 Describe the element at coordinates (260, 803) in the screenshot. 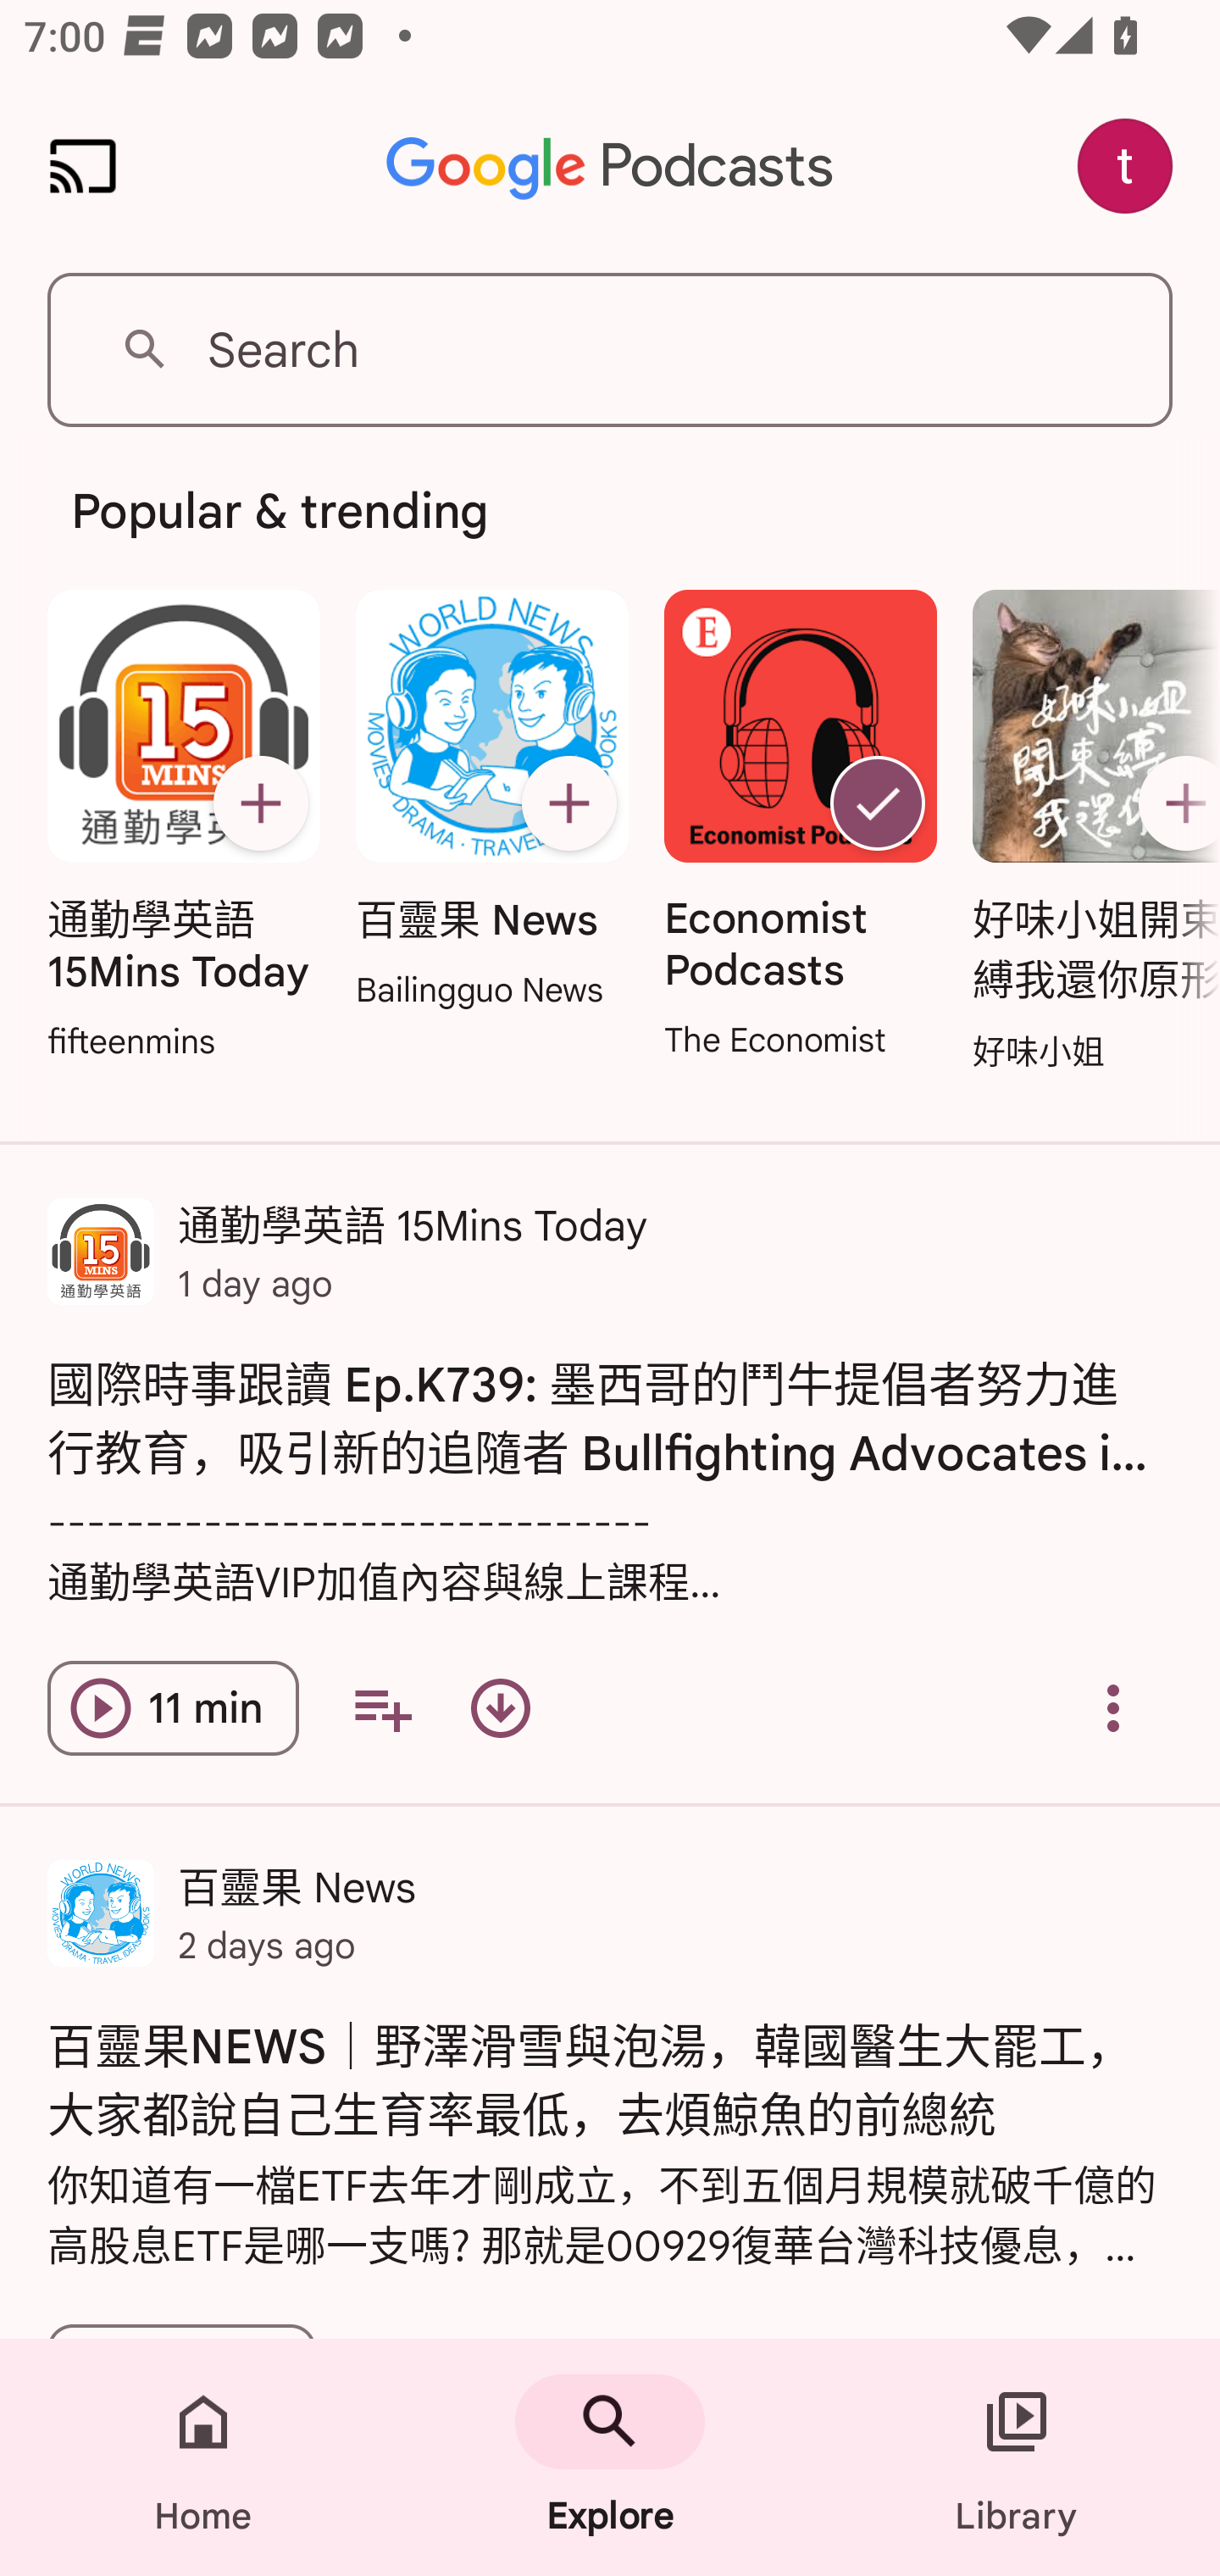

I see `Subscribe` at that location.